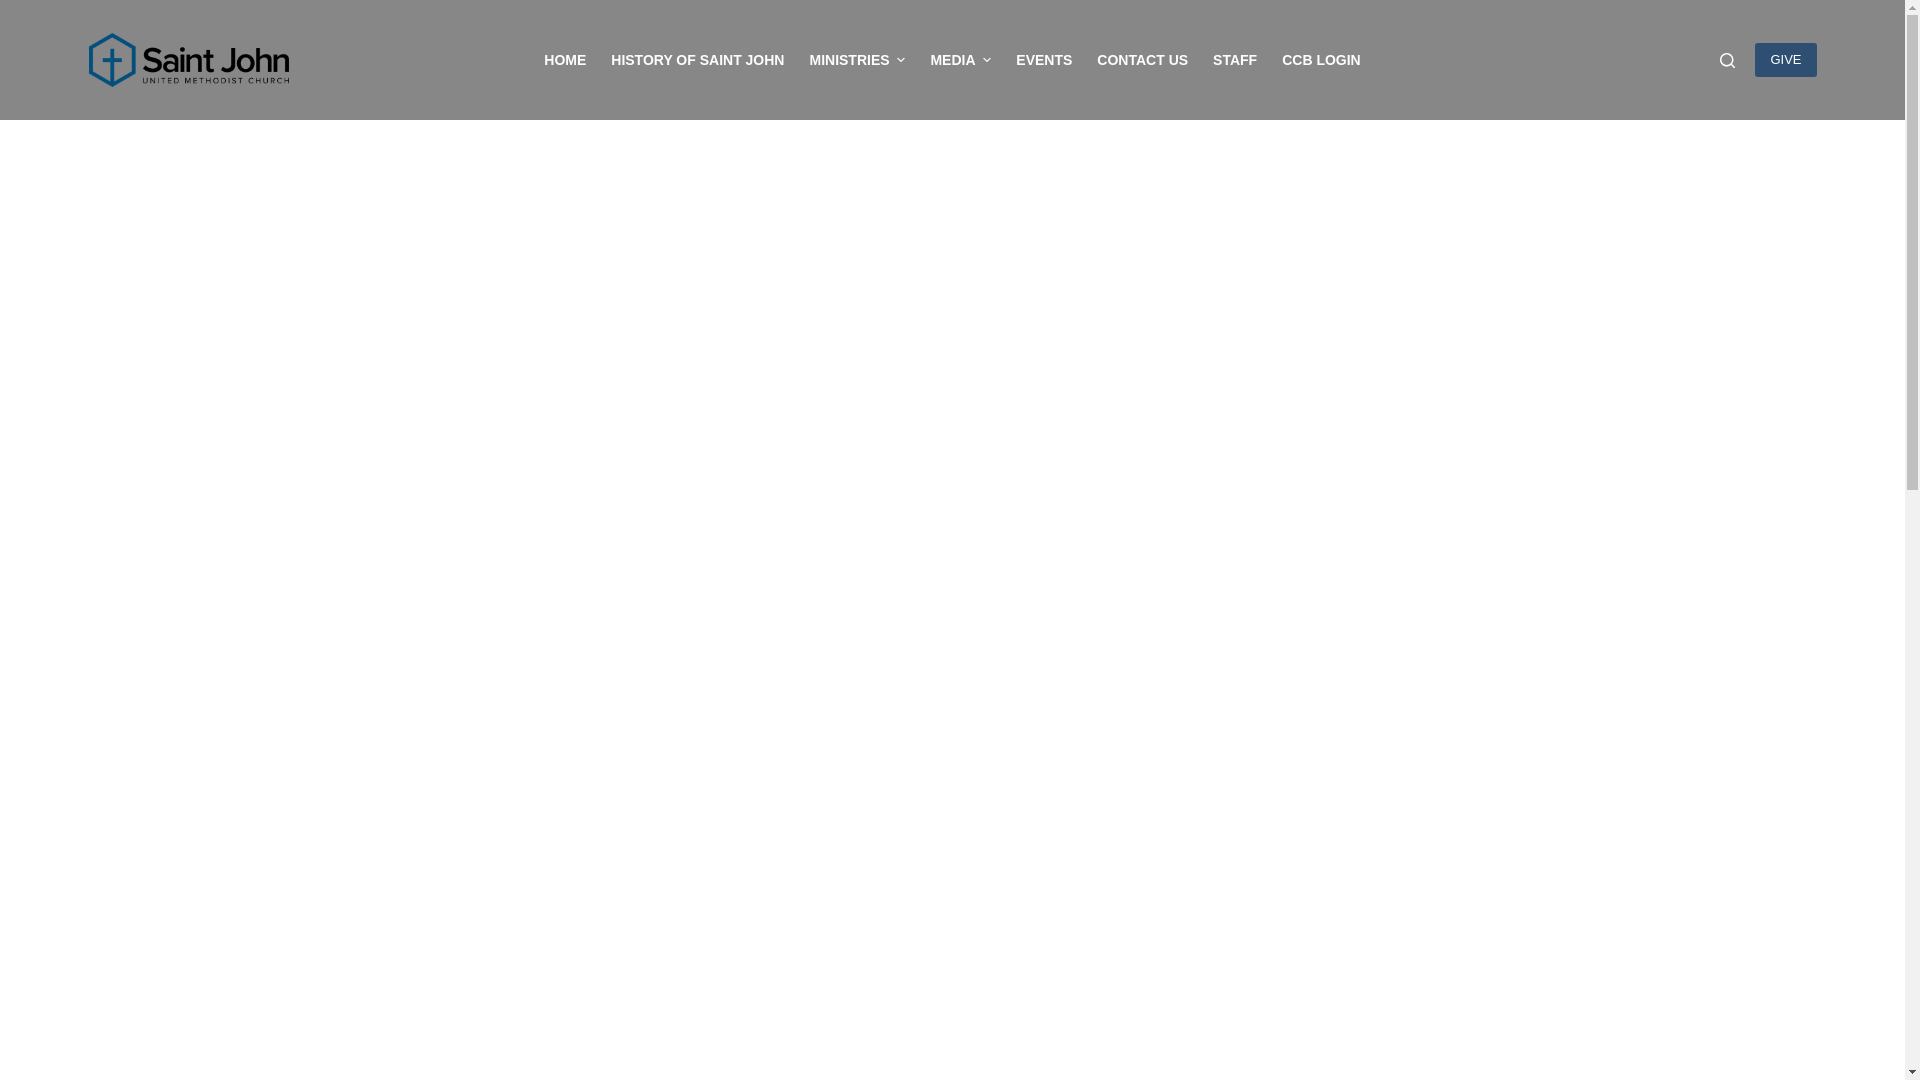 The width and height of the screenshot is (1920, 1080). I want to click on MINISTRIES, so click(856, 60).